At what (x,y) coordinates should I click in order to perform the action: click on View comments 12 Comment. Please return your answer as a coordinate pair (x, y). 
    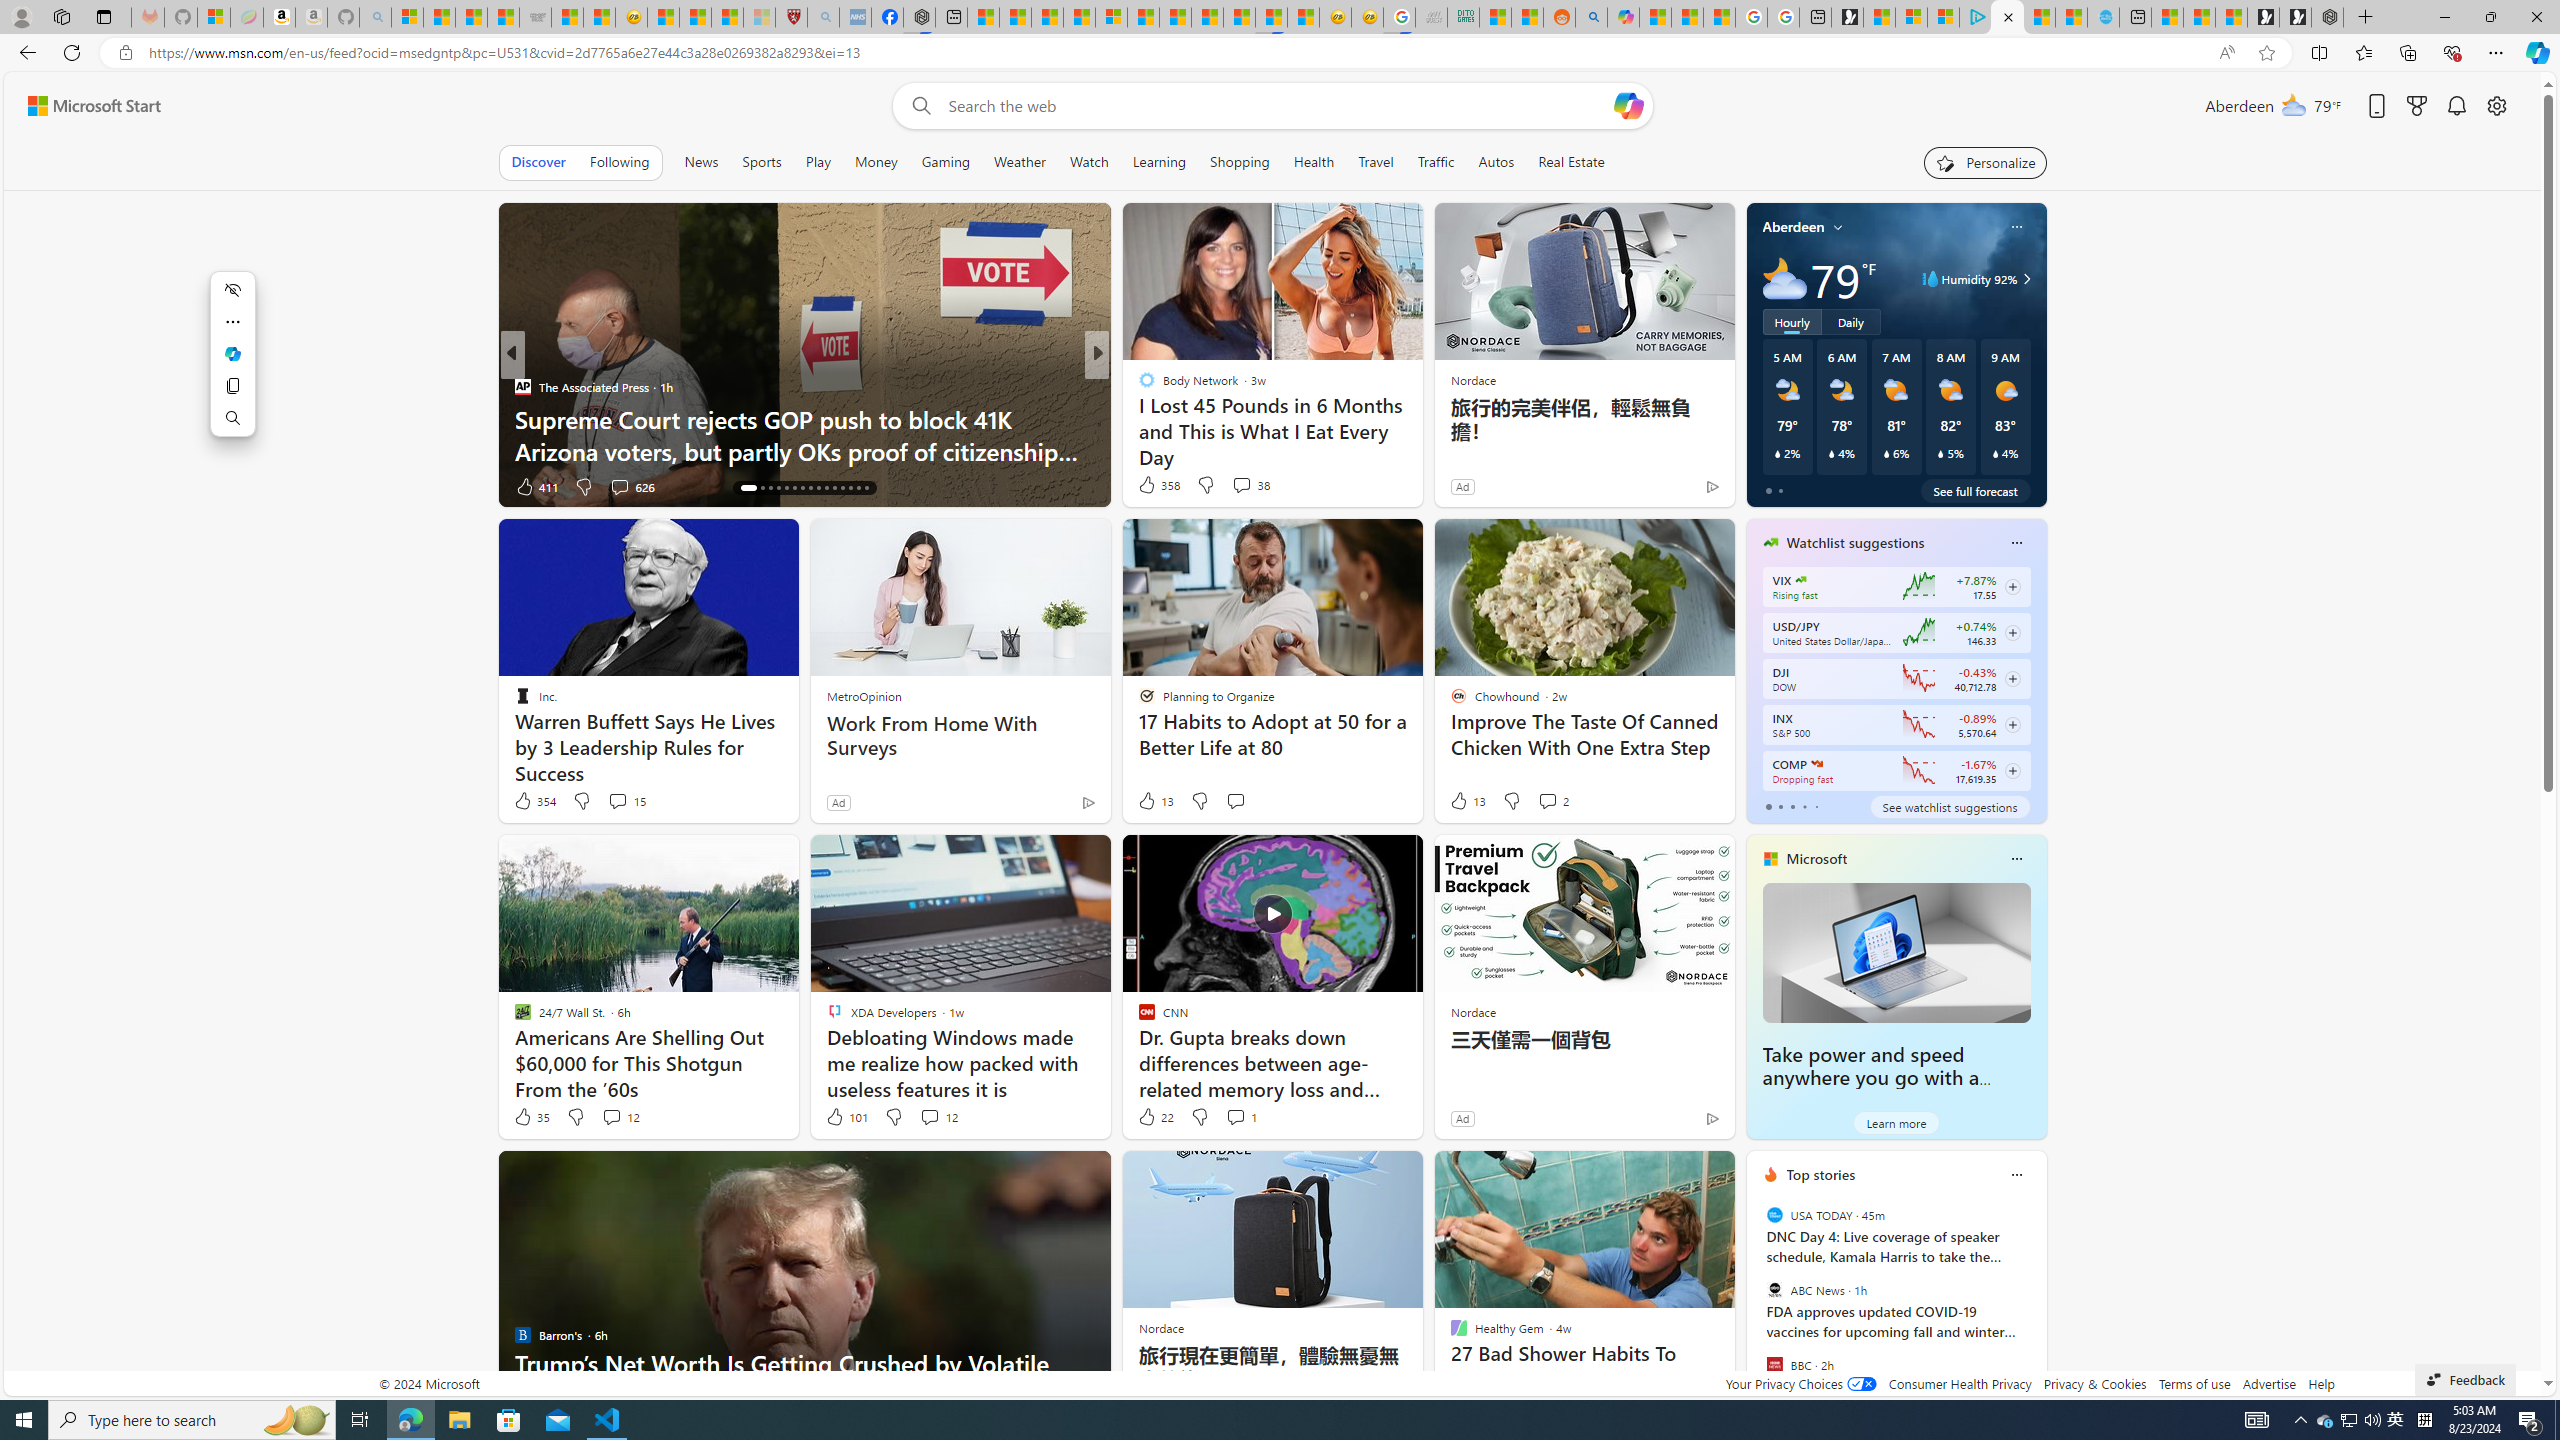
    Looking at the image, I should click on (929, 1117).